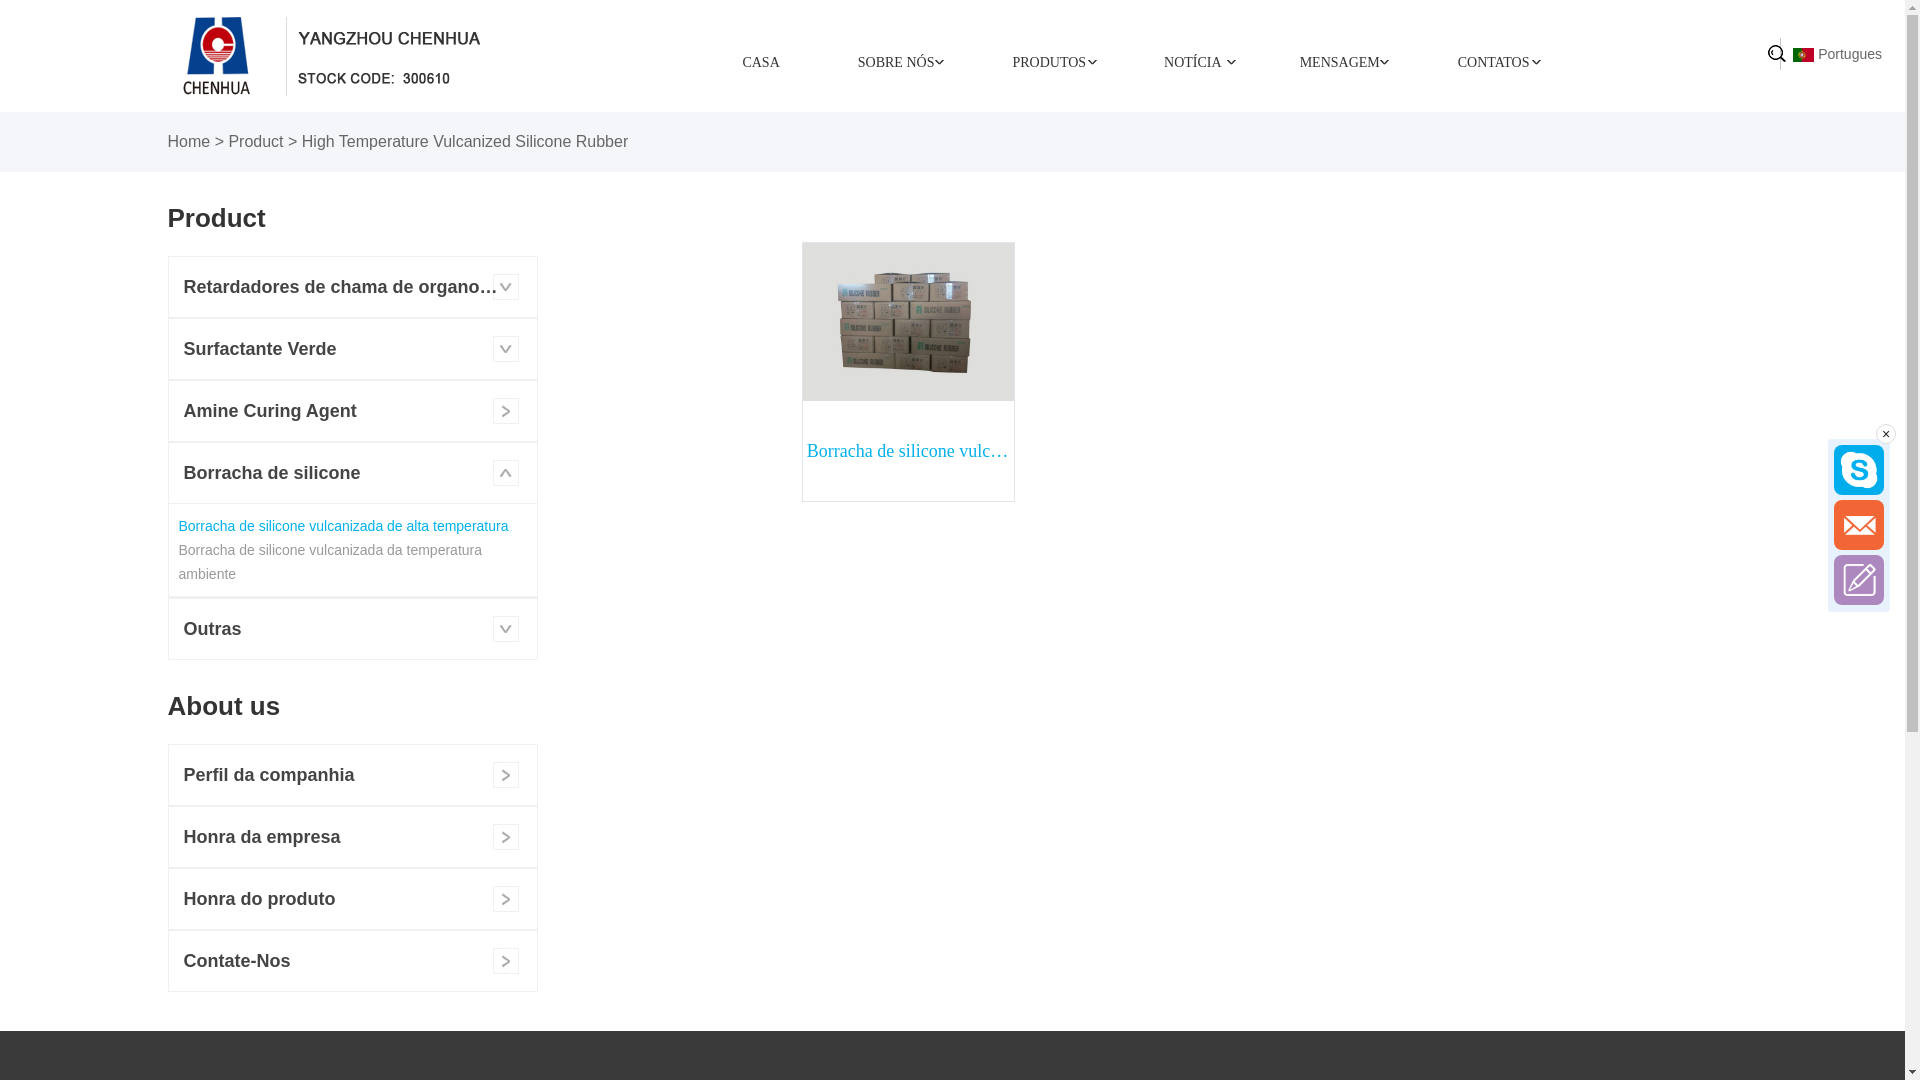 Image resolution: width=1920 pixels, height=1080 pixels. What do you see at coordinates (343, 526) in the screenshot?
I see `Borracha de silicone vulcanizada de alta temperatura` at bounding box center [343, 526].